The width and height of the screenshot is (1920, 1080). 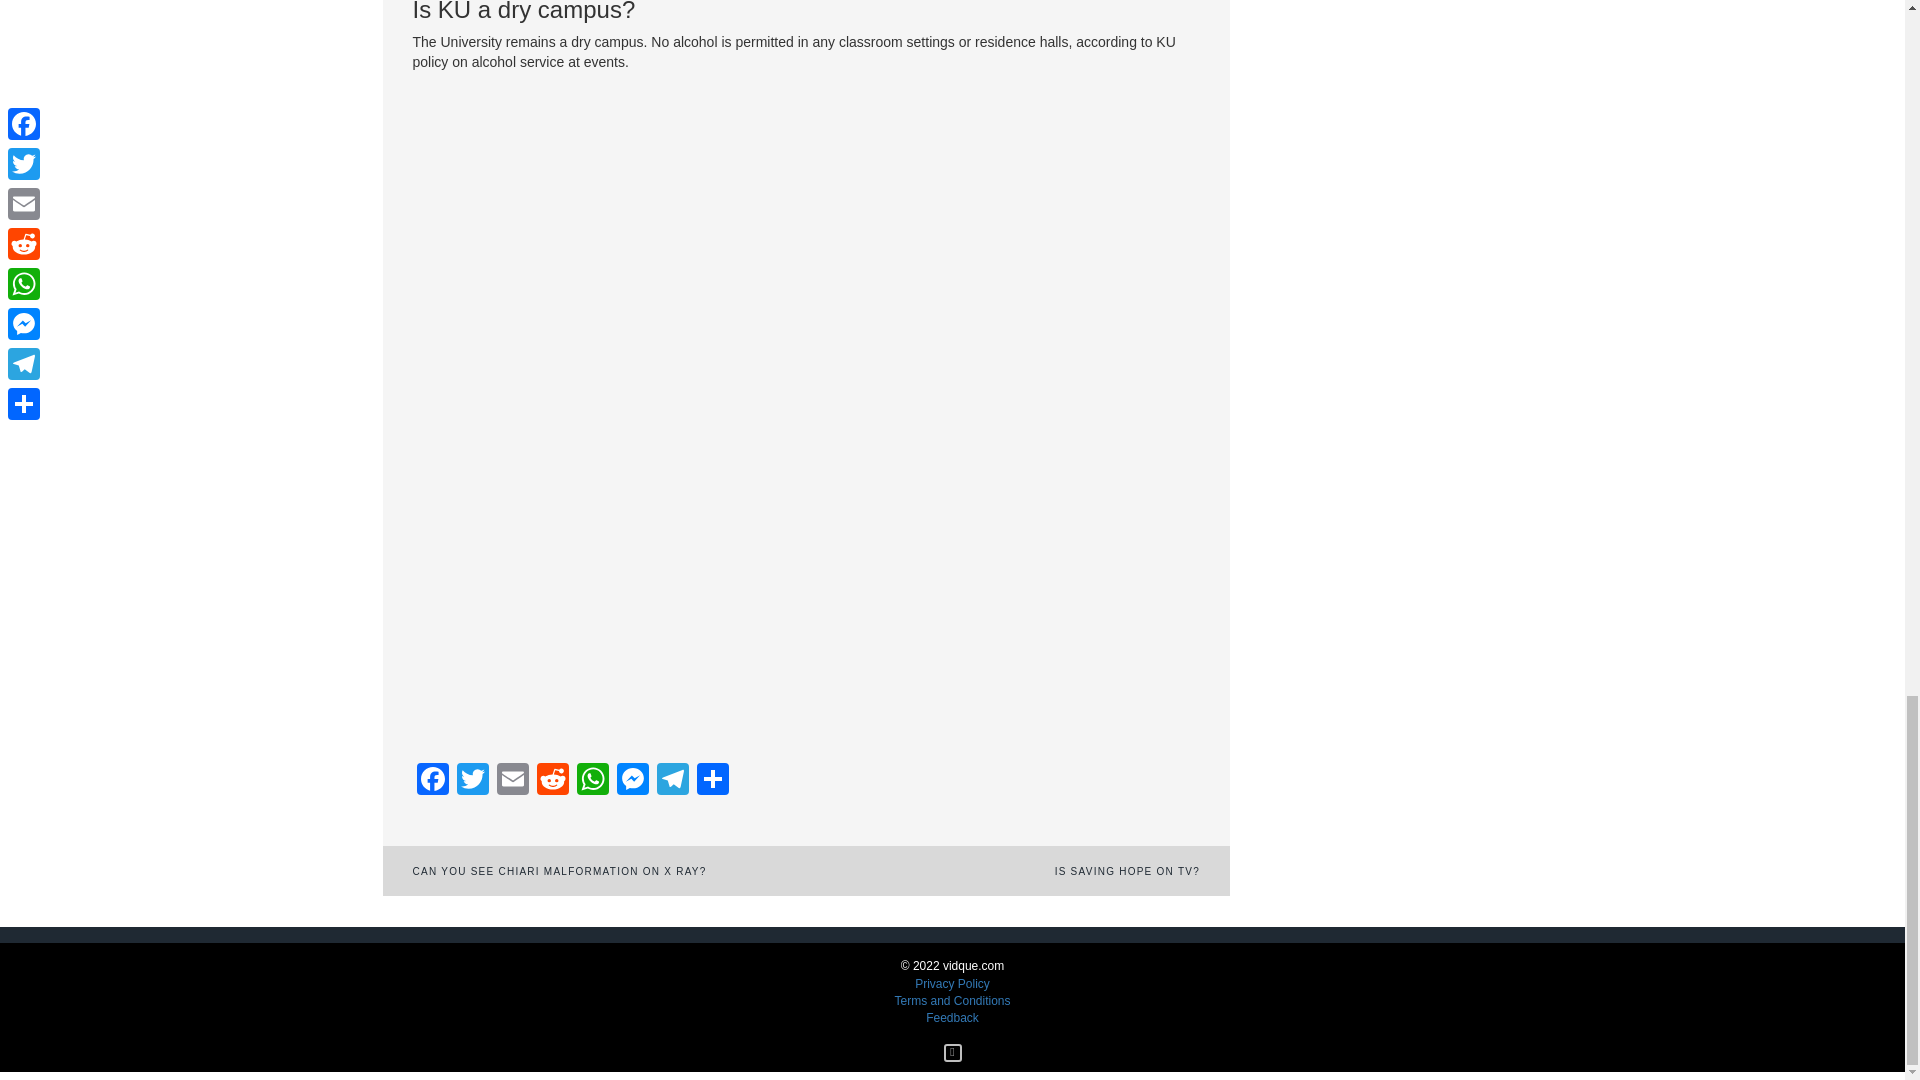 What do you see at coordinates (672, 781) in the screenshot?
I see `Telegram` at bounding box center [672, 781].